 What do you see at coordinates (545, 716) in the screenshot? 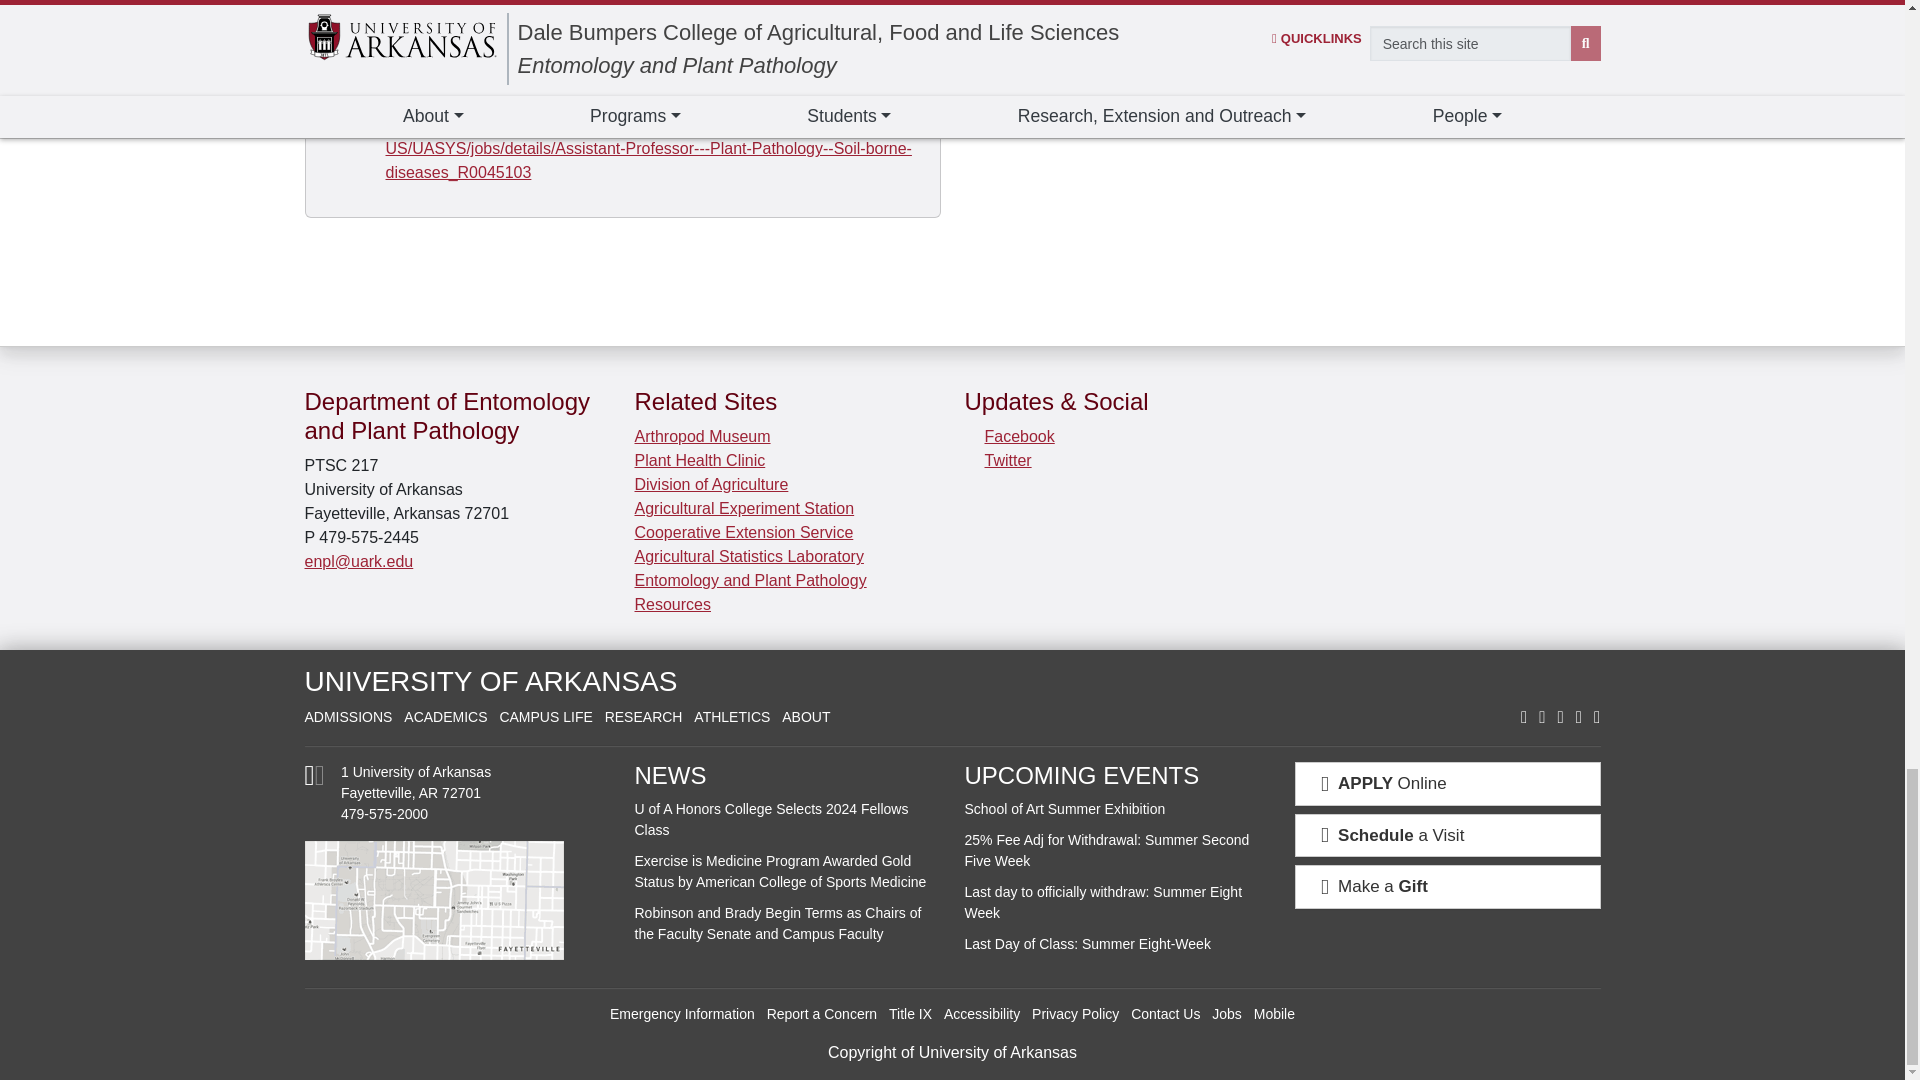
I see `Campus Life at the University of Arkansas` at bounding box center [545, 716].